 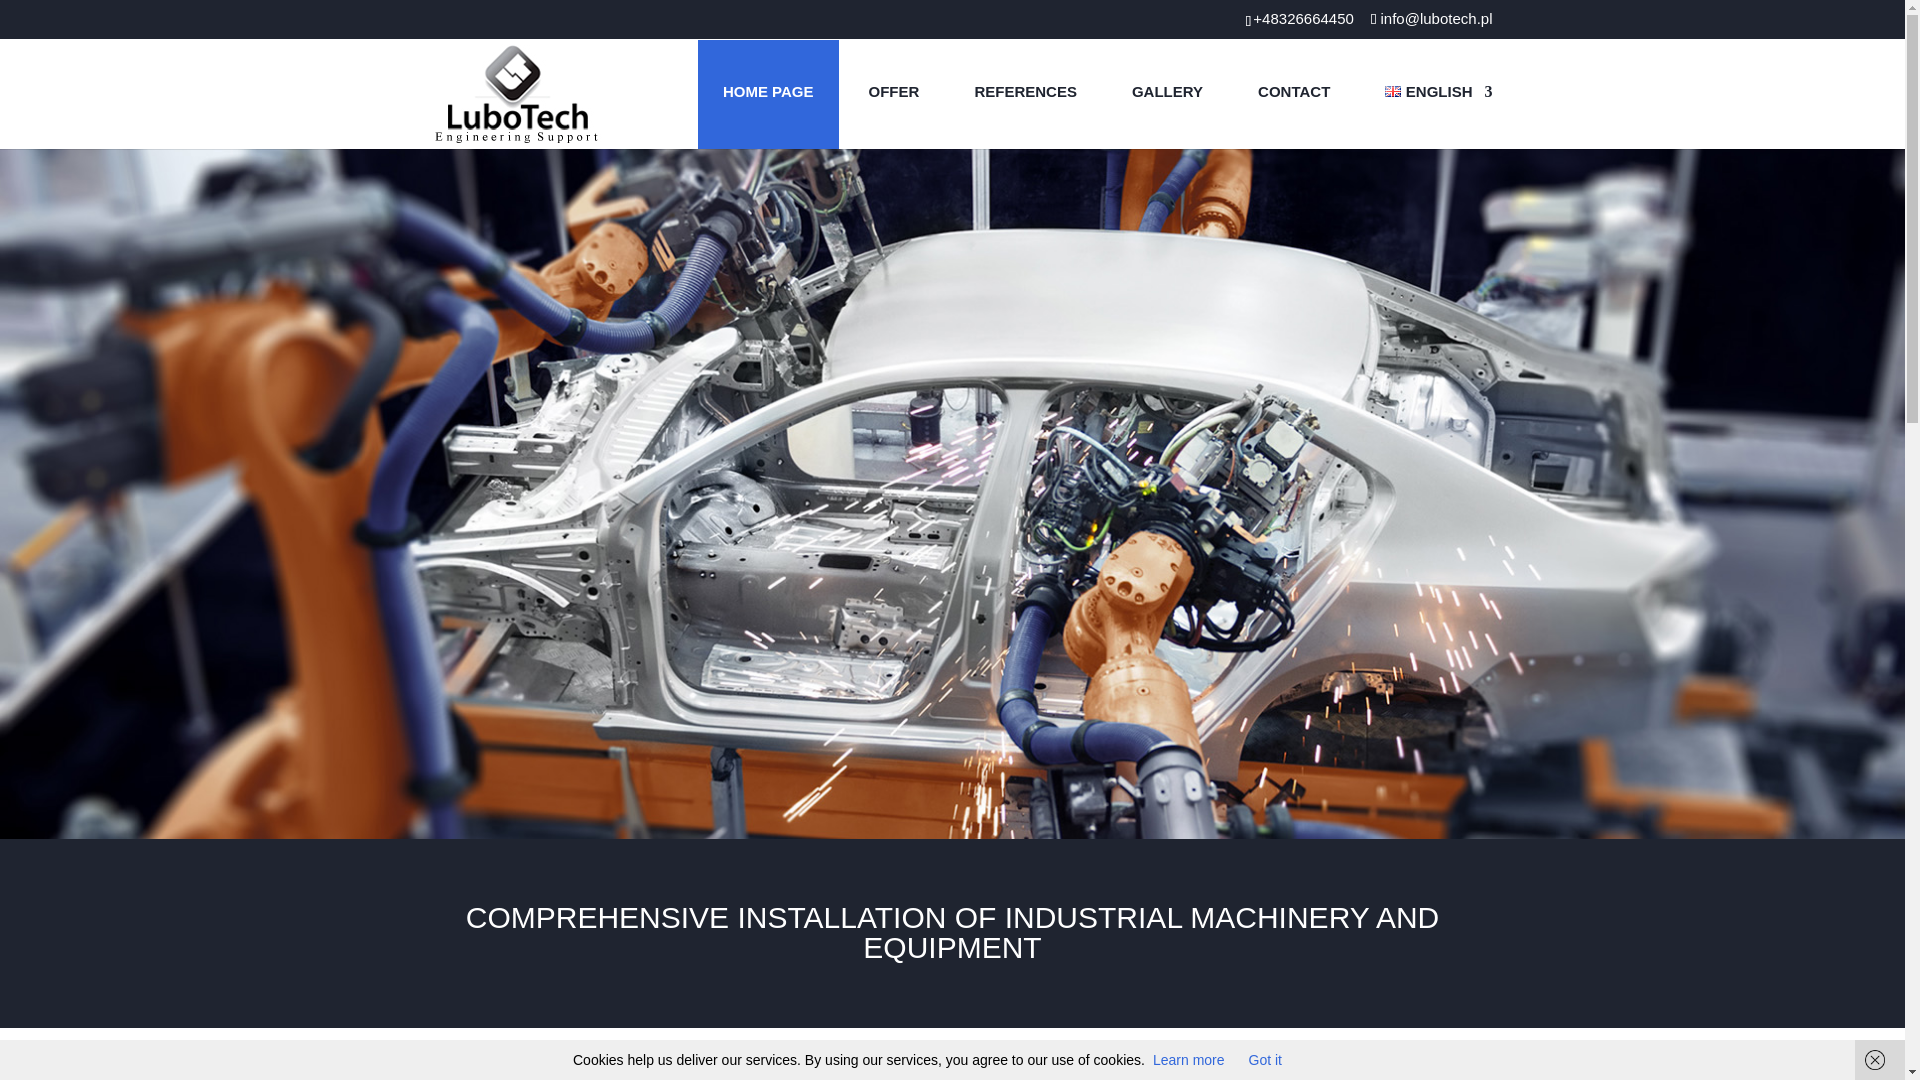 I want to click on REFERENCES, so click(x=1025, y=94).